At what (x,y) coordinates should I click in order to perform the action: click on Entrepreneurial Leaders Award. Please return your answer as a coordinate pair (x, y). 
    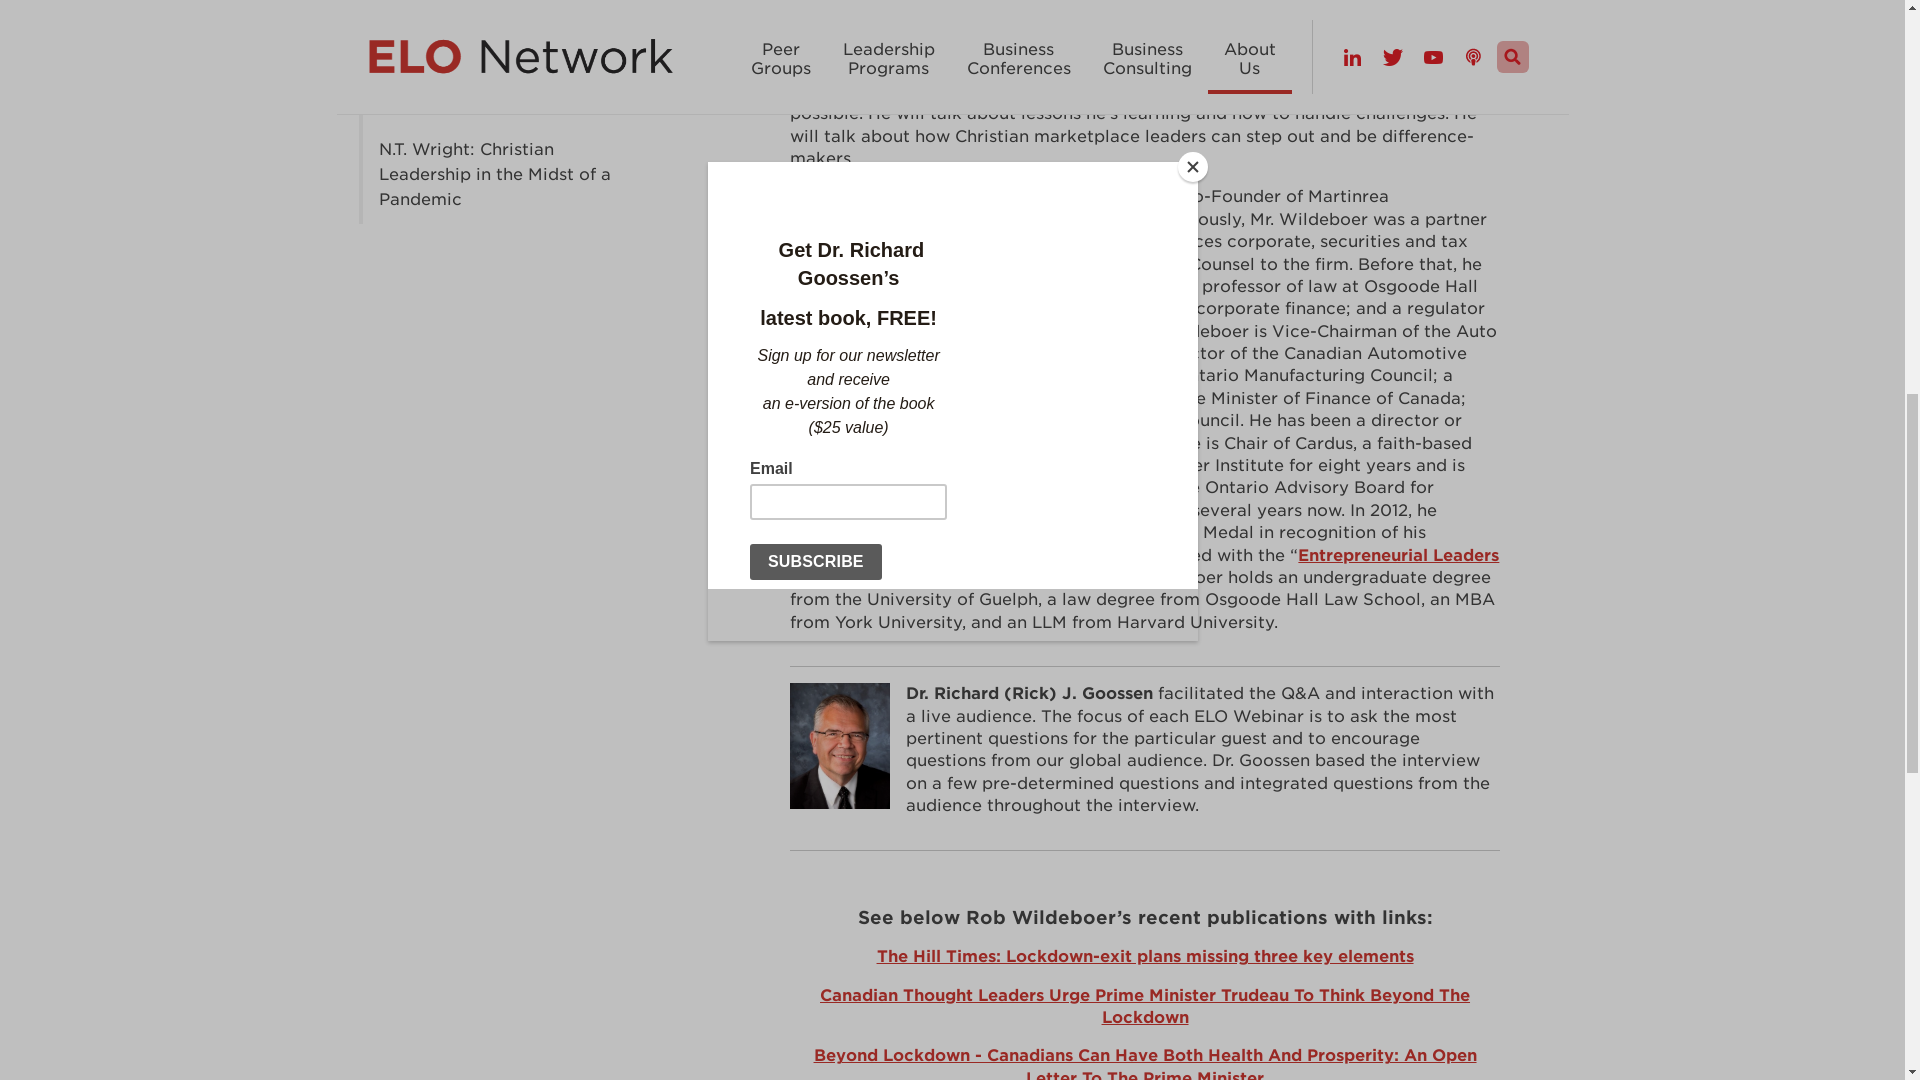
    Looking at the image, I should click on (1144, 566).